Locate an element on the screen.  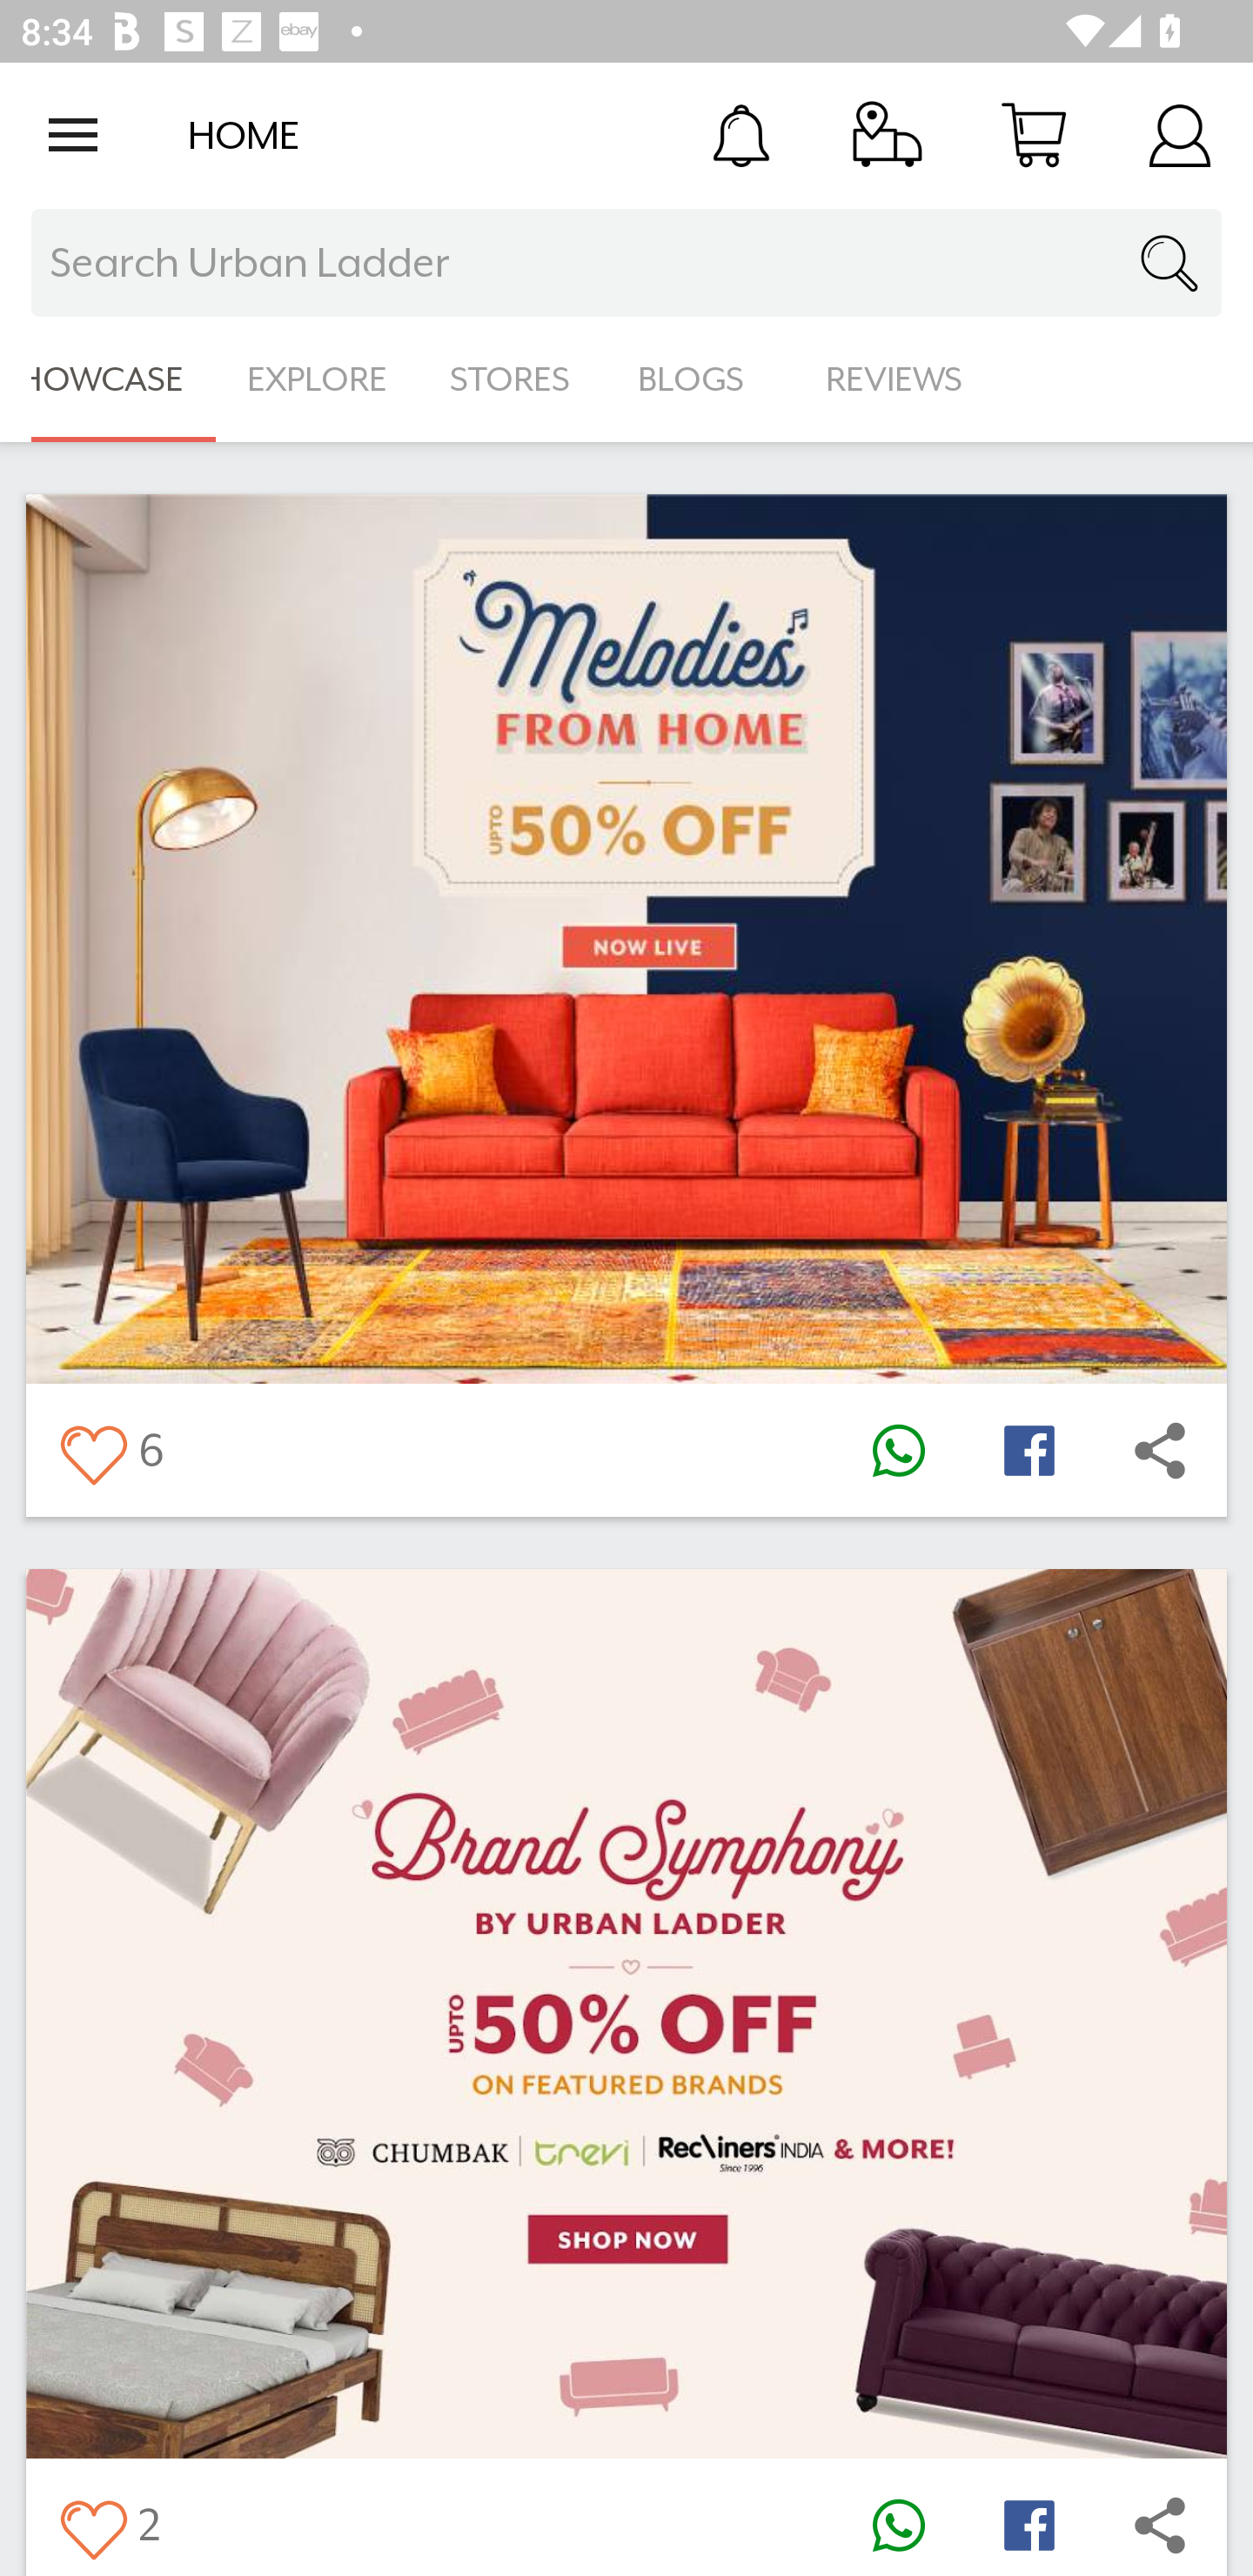
Notification is located at coordinates (741, 134).